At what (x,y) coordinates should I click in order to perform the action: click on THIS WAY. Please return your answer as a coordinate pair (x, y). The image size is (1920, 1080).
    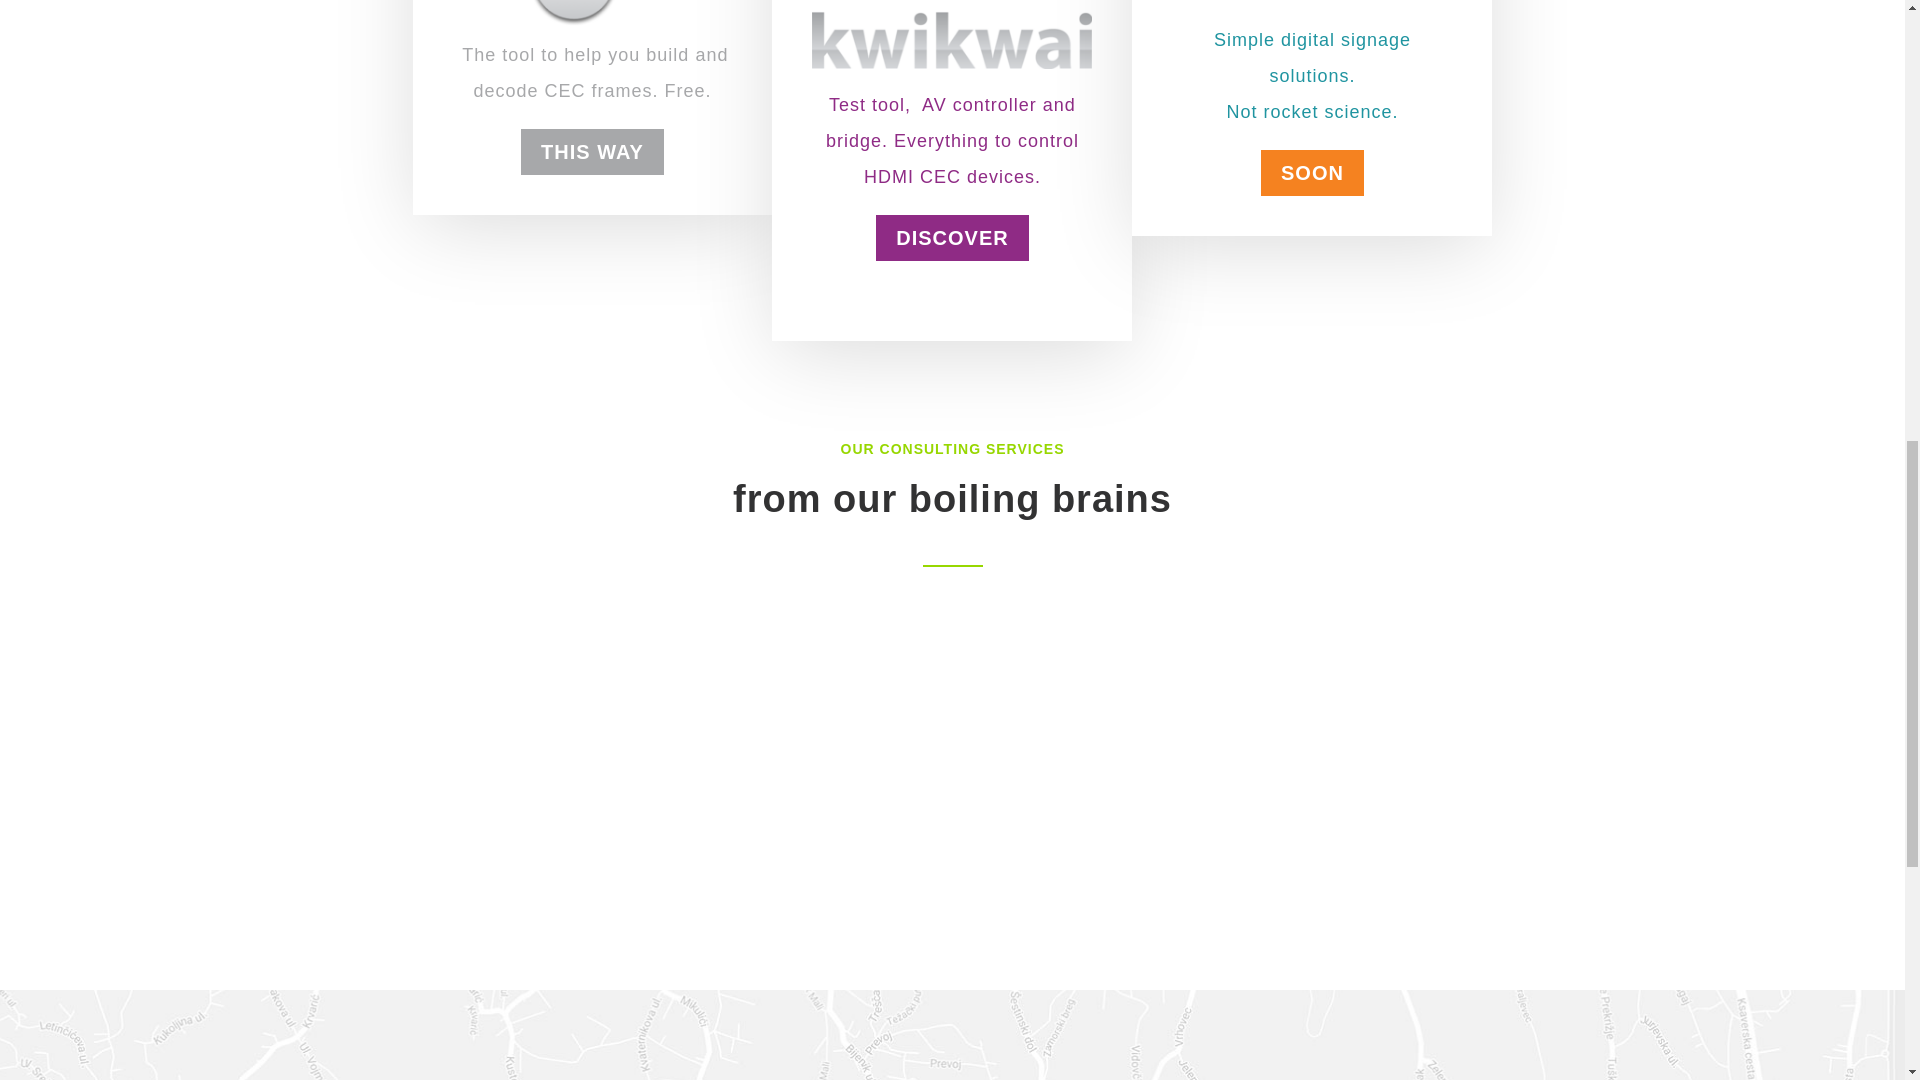
    Looking at the image, I should click on (592, 214).